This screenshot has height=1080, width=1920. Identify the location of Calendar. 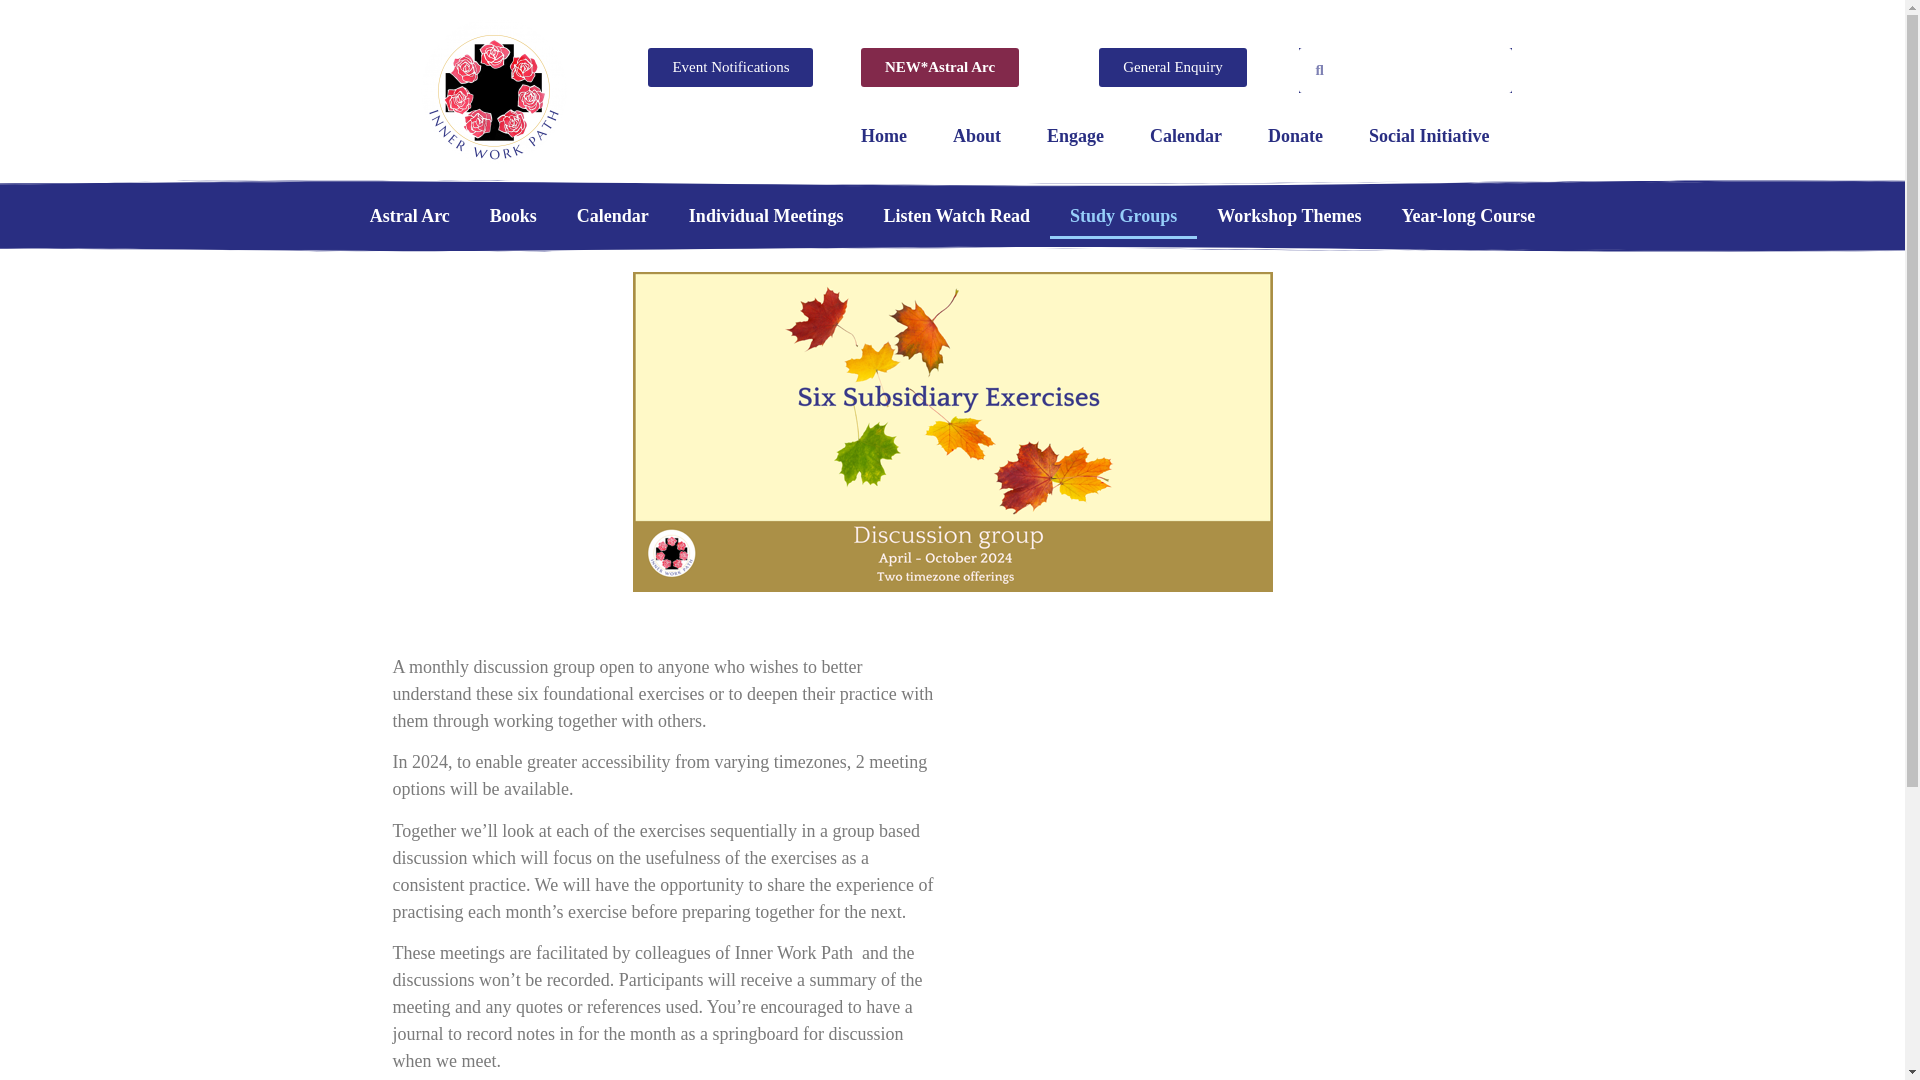
(612, 216).